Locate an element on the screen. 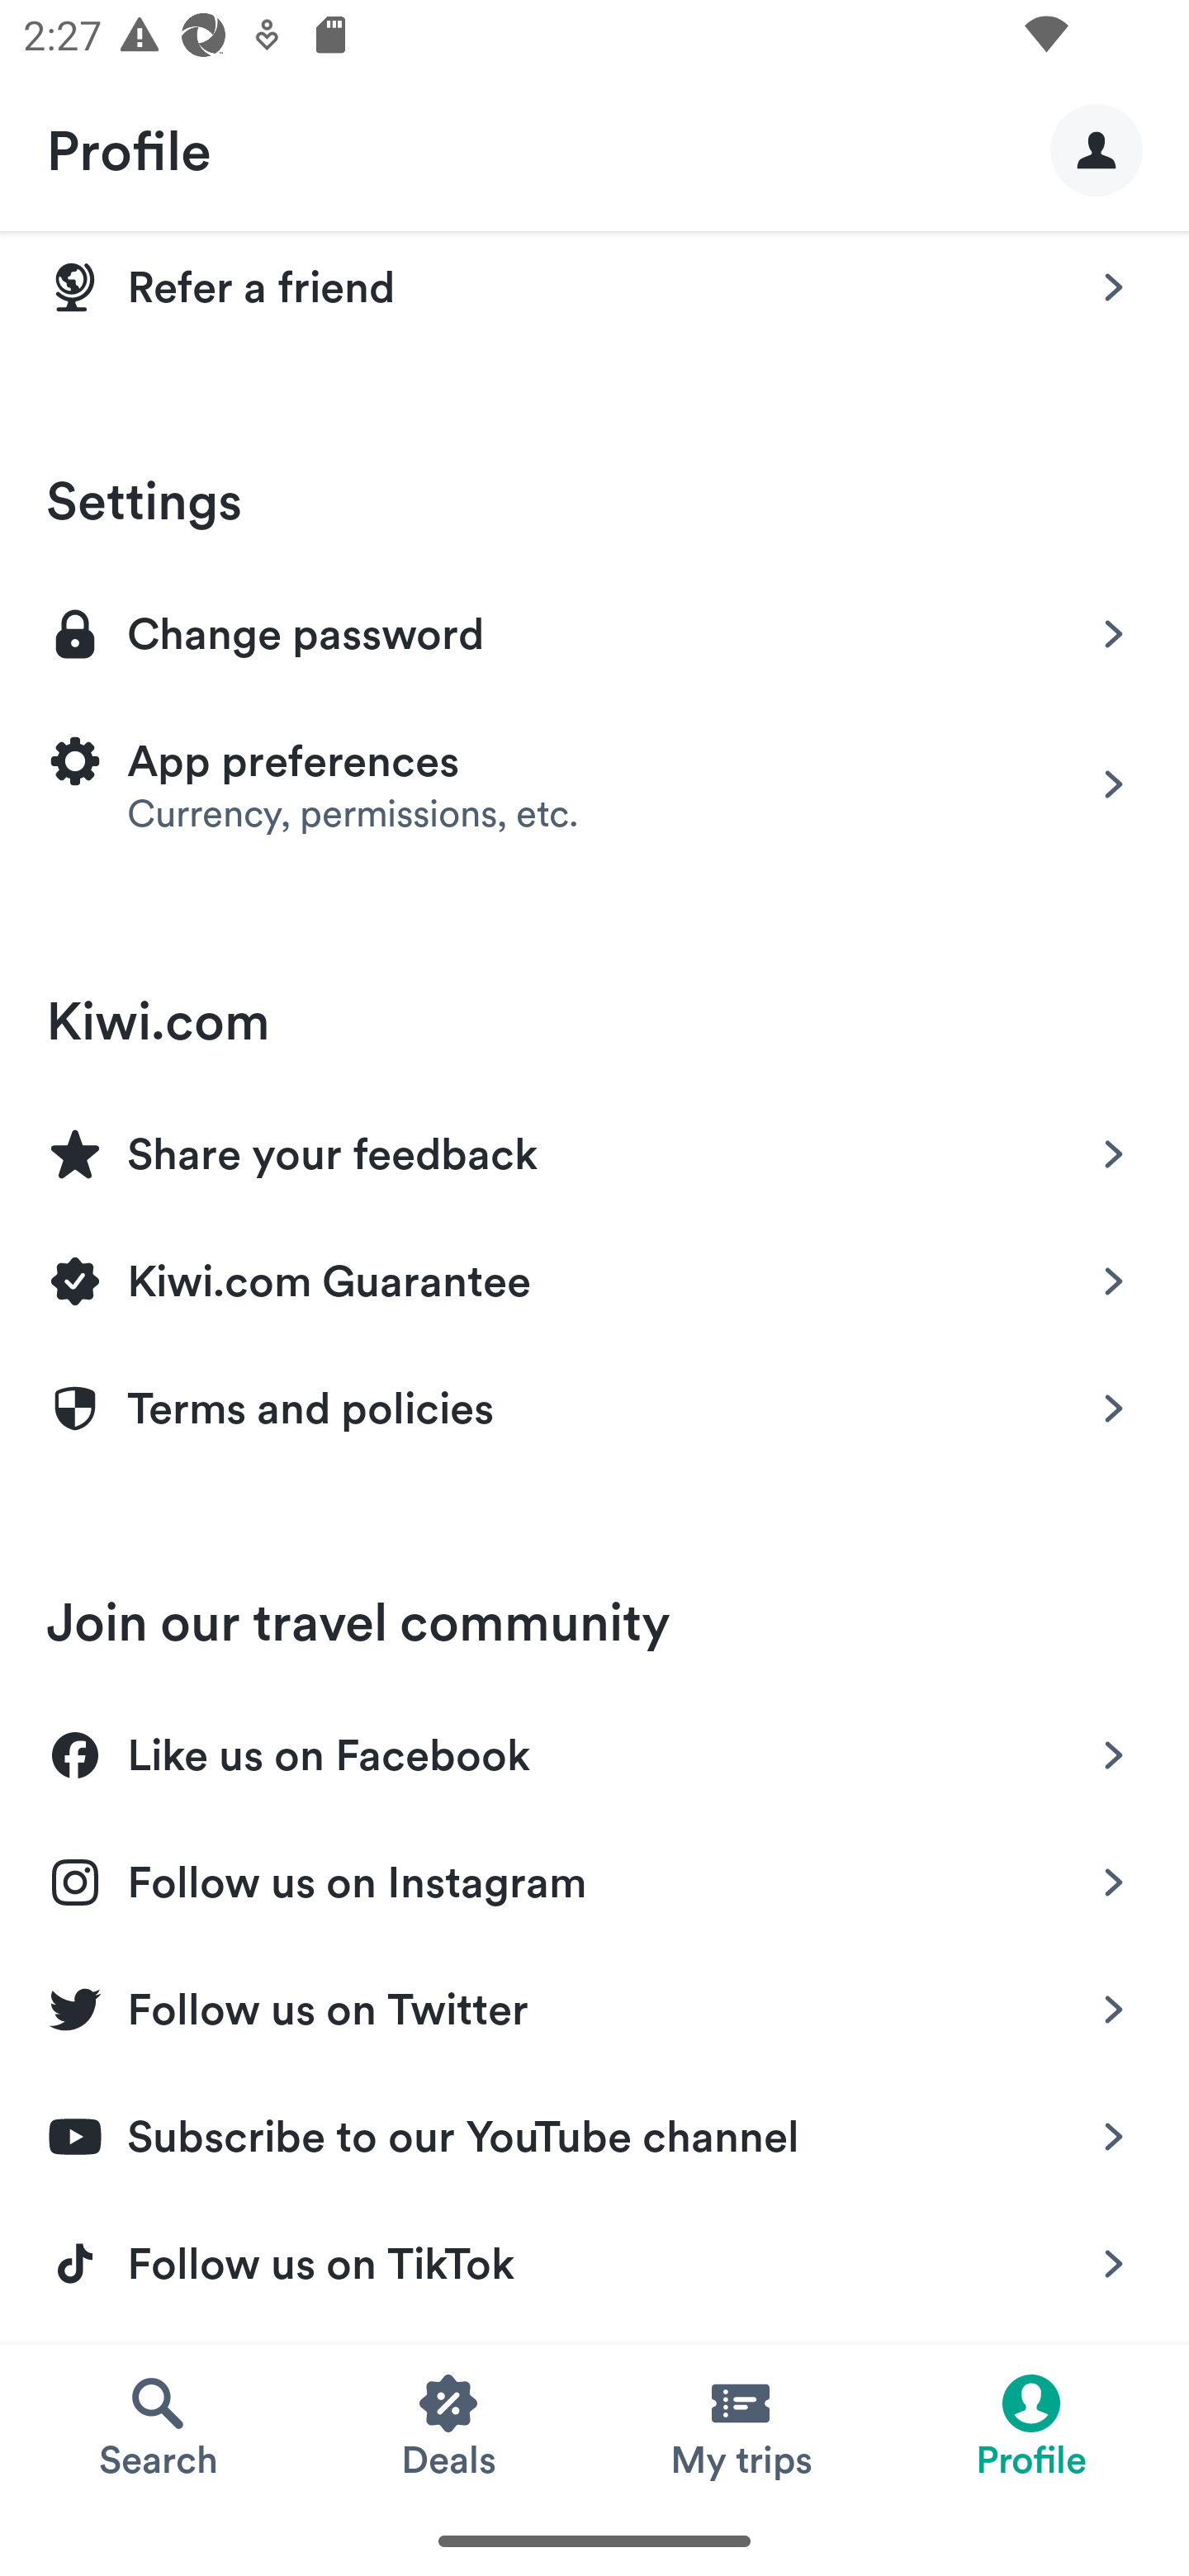 The height and width of the screenshot is (2576, 1189). Follow us on Twitter is located at coordinates (594, 2004).